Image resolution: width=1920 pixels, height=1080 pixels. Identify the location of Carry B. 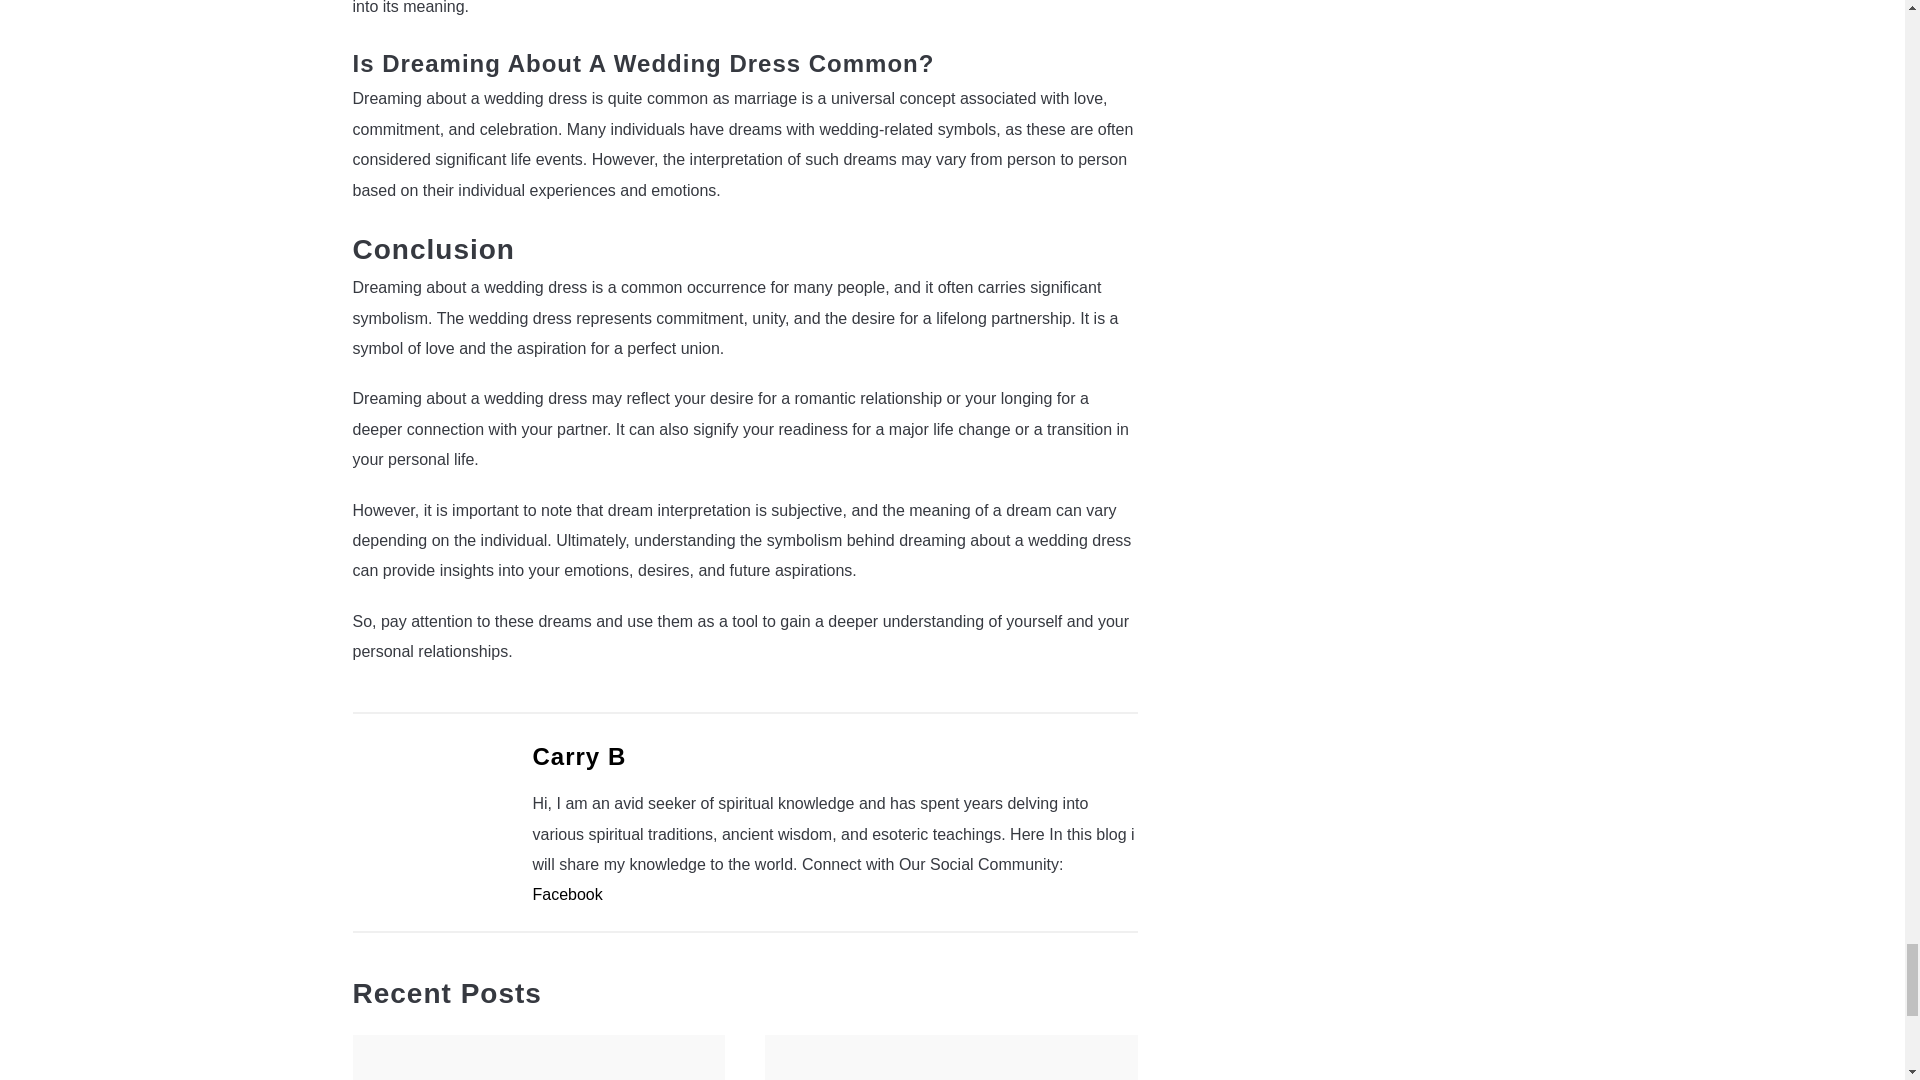
(578, 756).